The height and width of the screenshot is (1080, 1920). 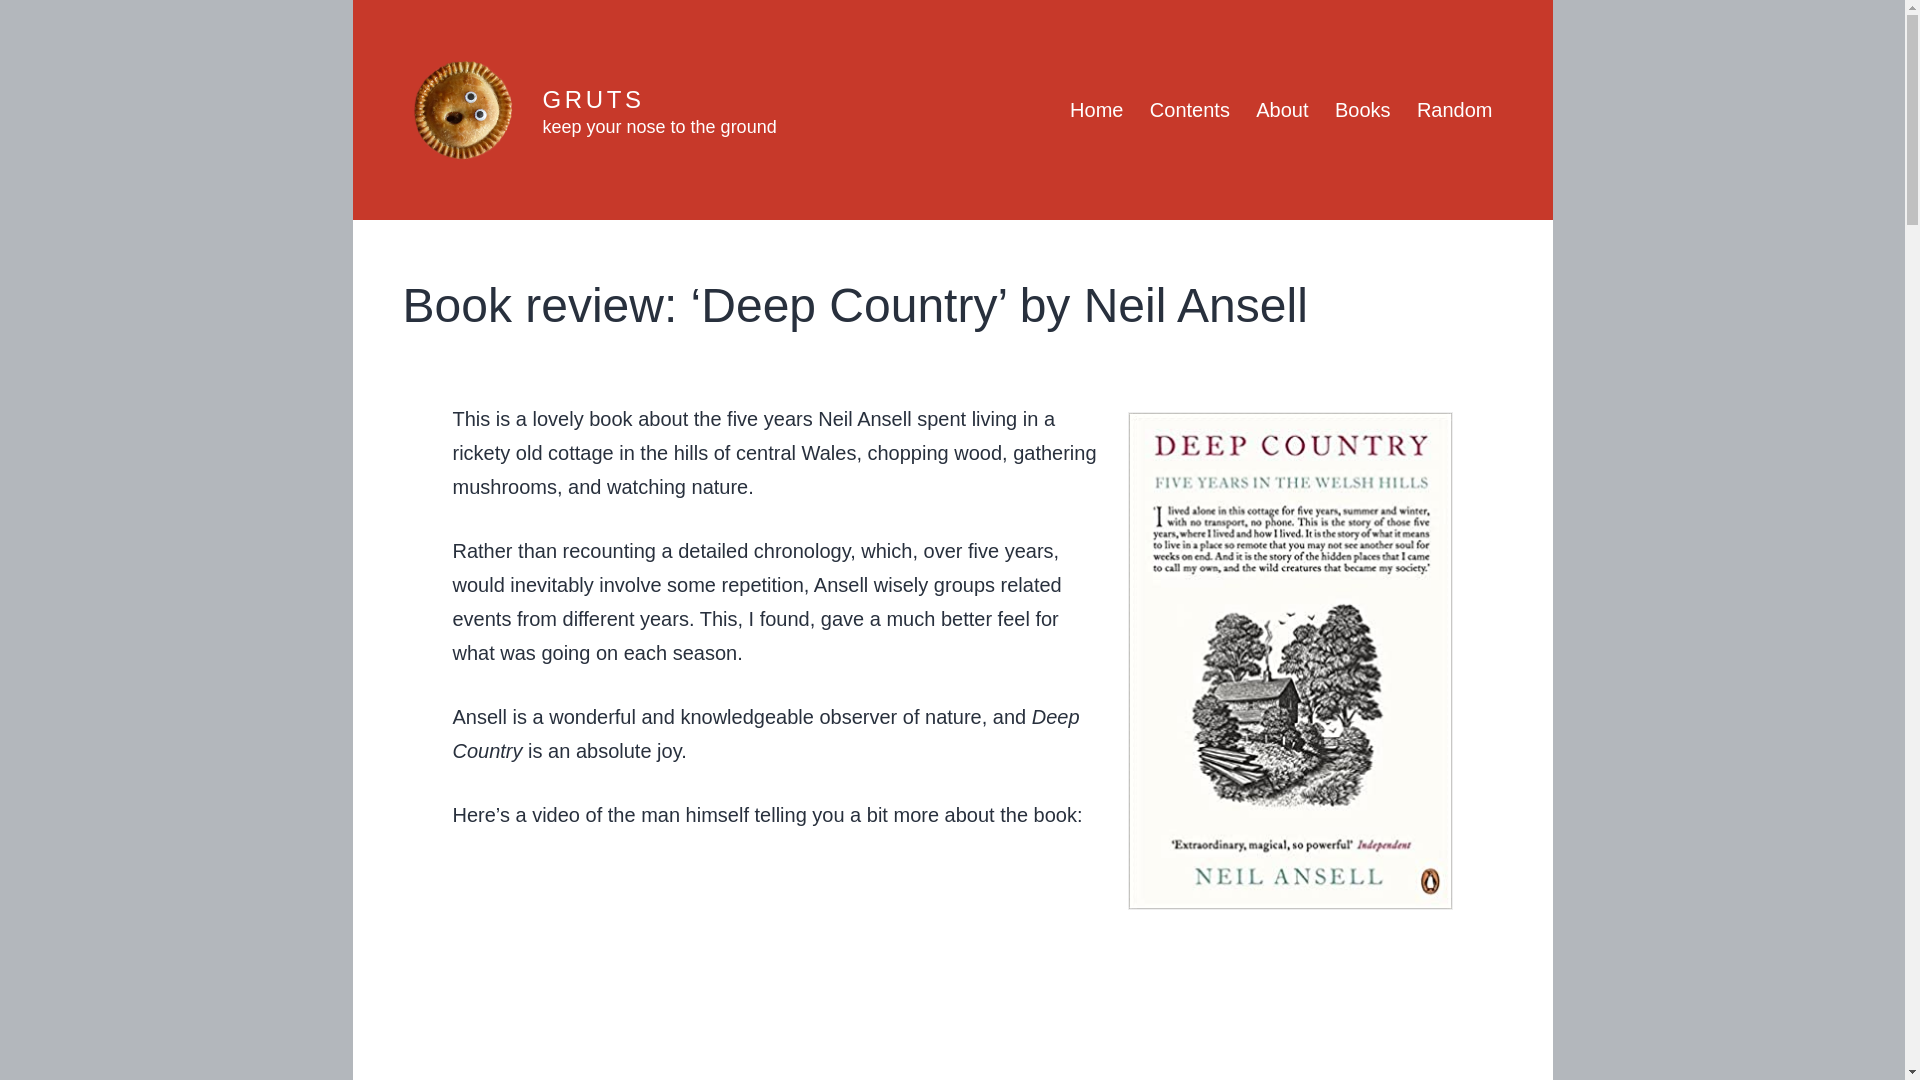 What do you see at coordinates (951, 970) in the screenshot?
I see `Neil Ansell - Deep Country` at bounding box center [951, 970].